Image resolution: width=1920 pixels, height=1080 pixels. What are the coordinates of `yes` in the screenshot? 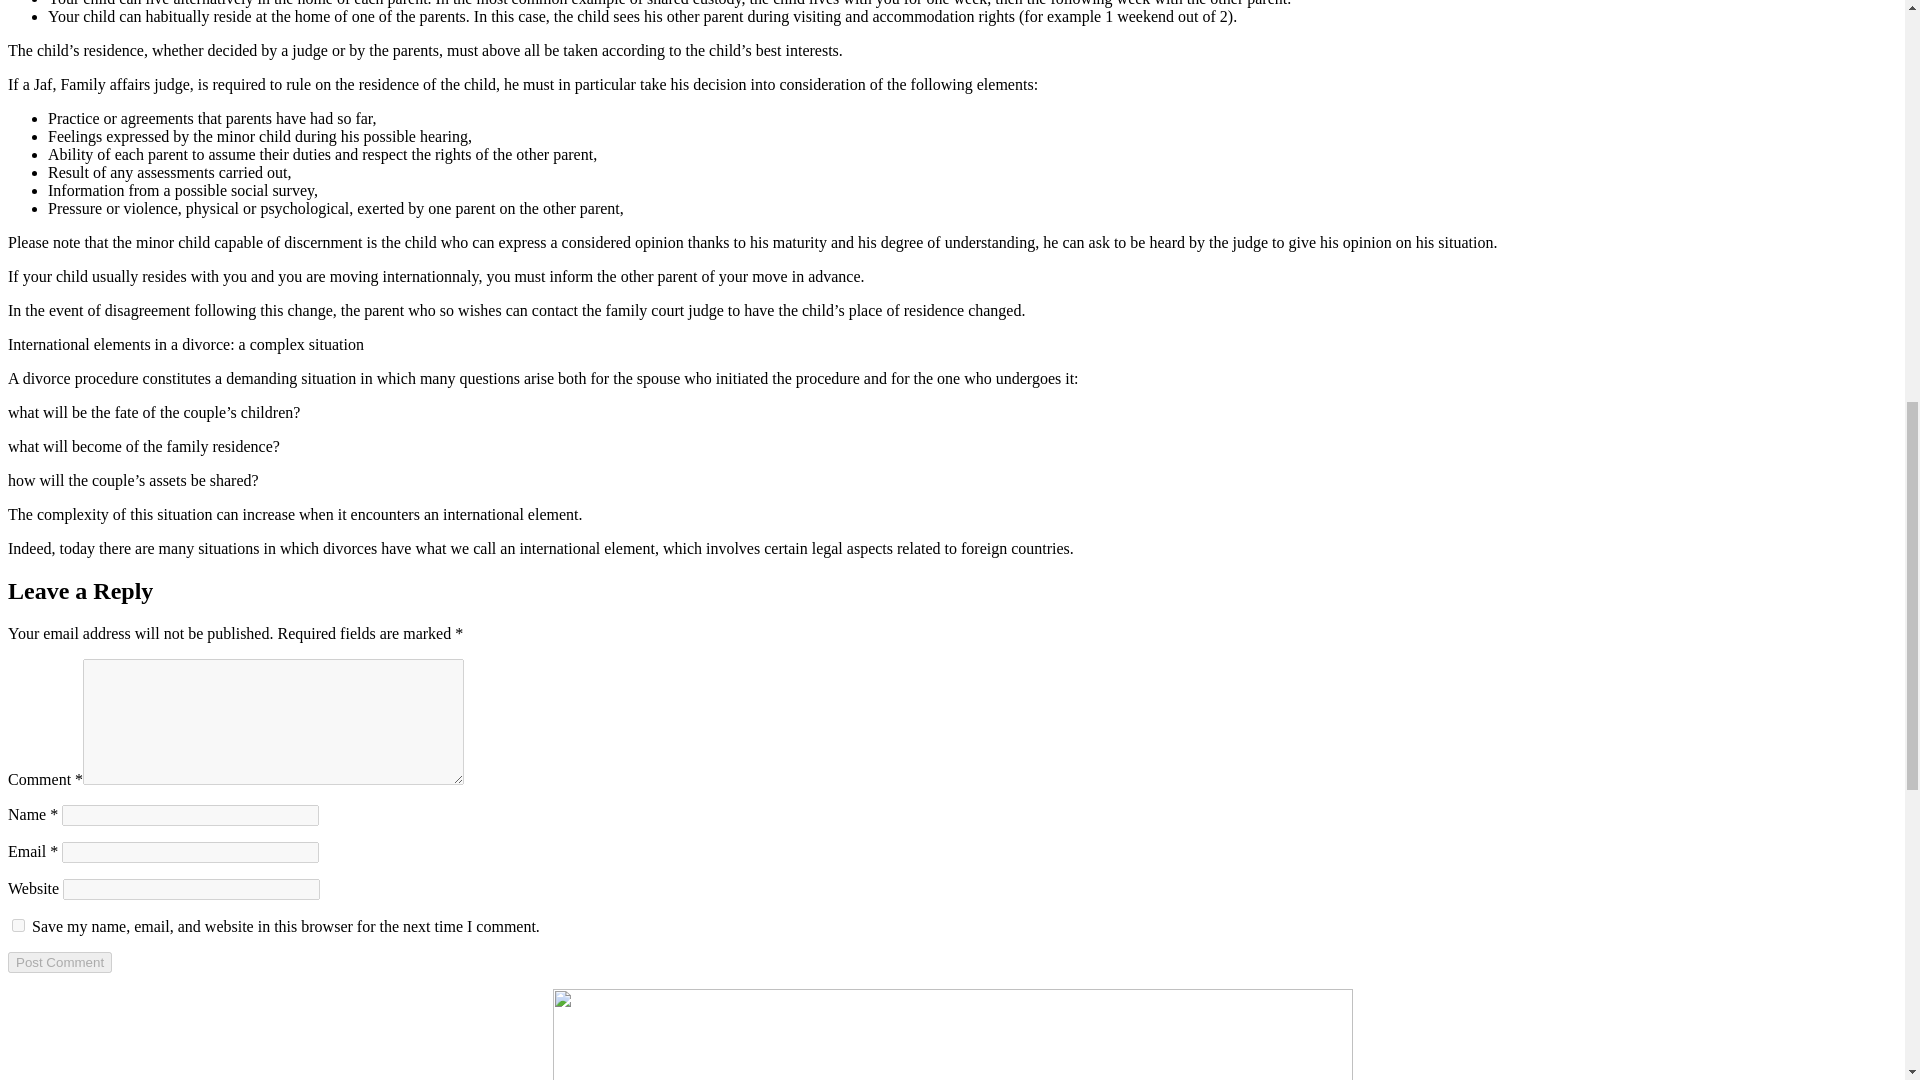 It's located at (18, 926).